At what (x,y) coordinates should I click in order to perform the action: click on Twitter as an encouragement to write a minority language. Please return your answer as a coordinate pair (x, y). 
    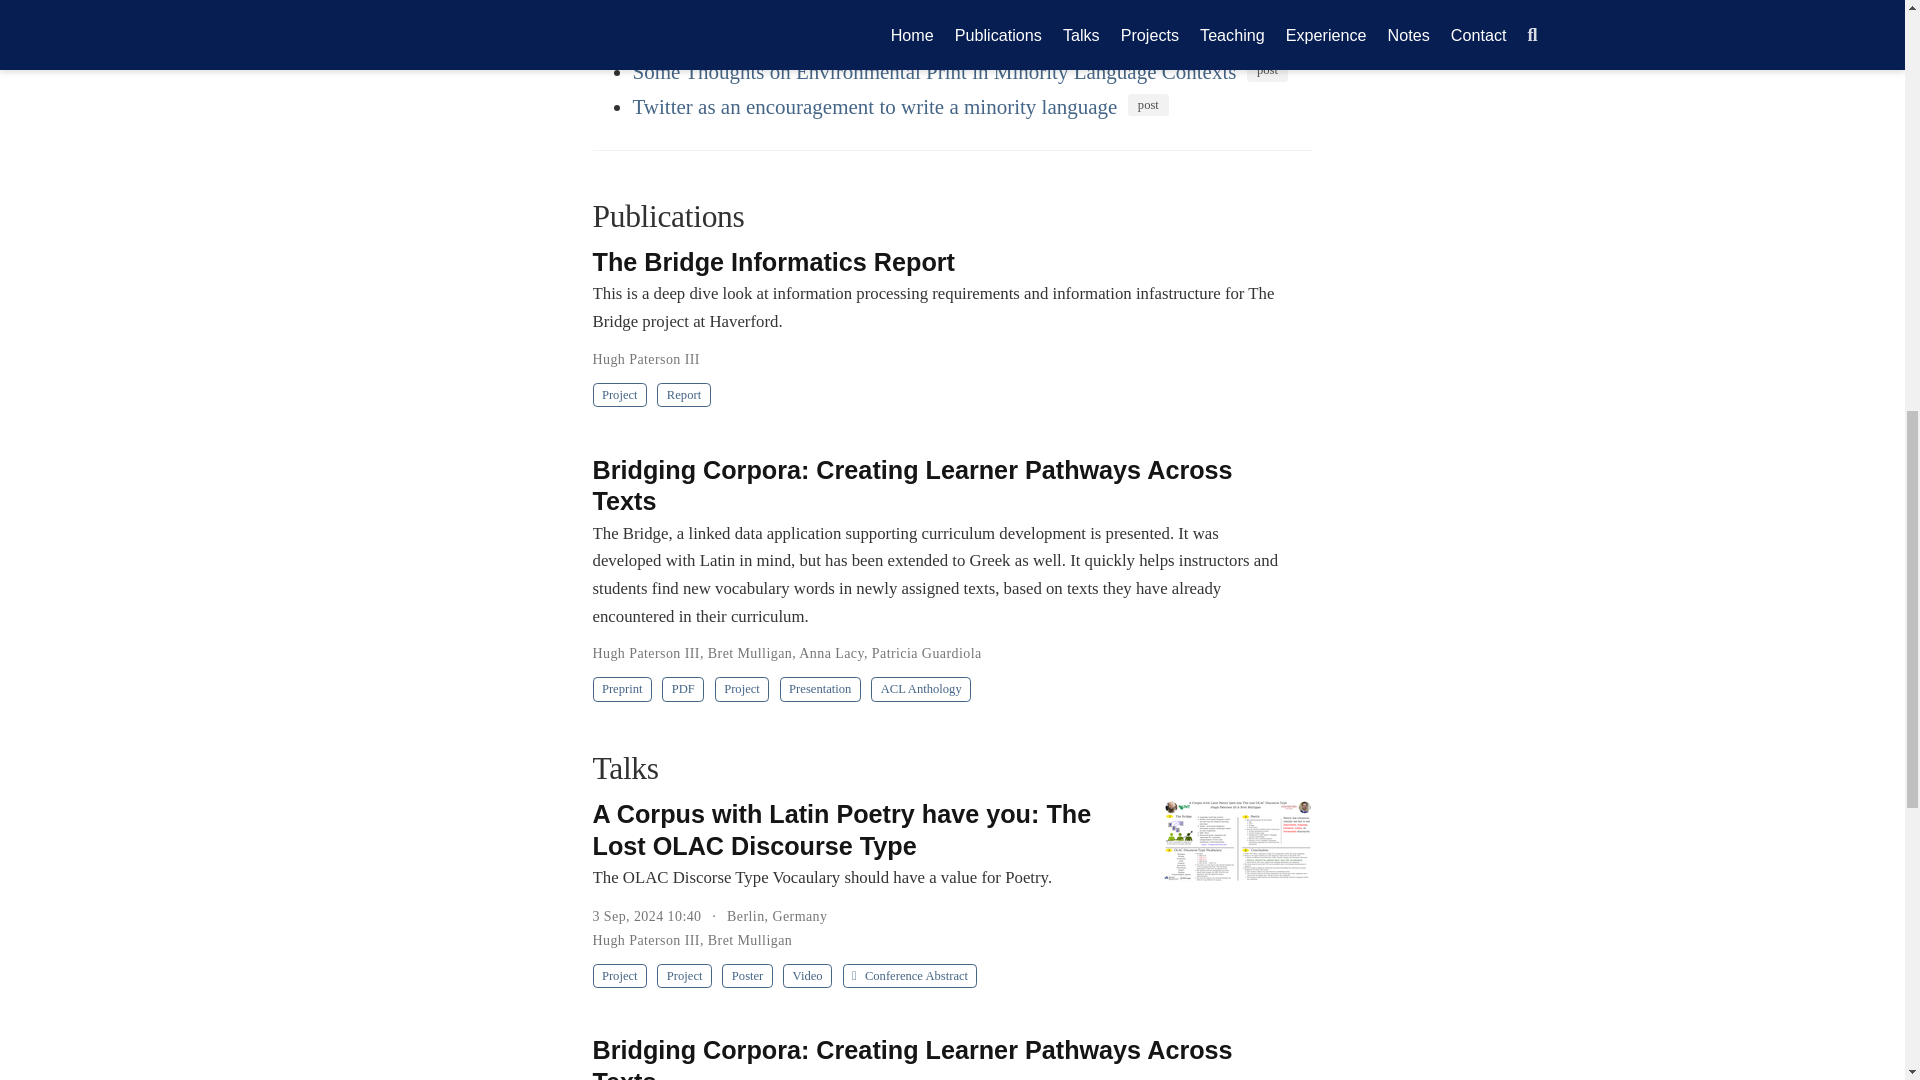
    Looking at the image, I should click on (874, 106).